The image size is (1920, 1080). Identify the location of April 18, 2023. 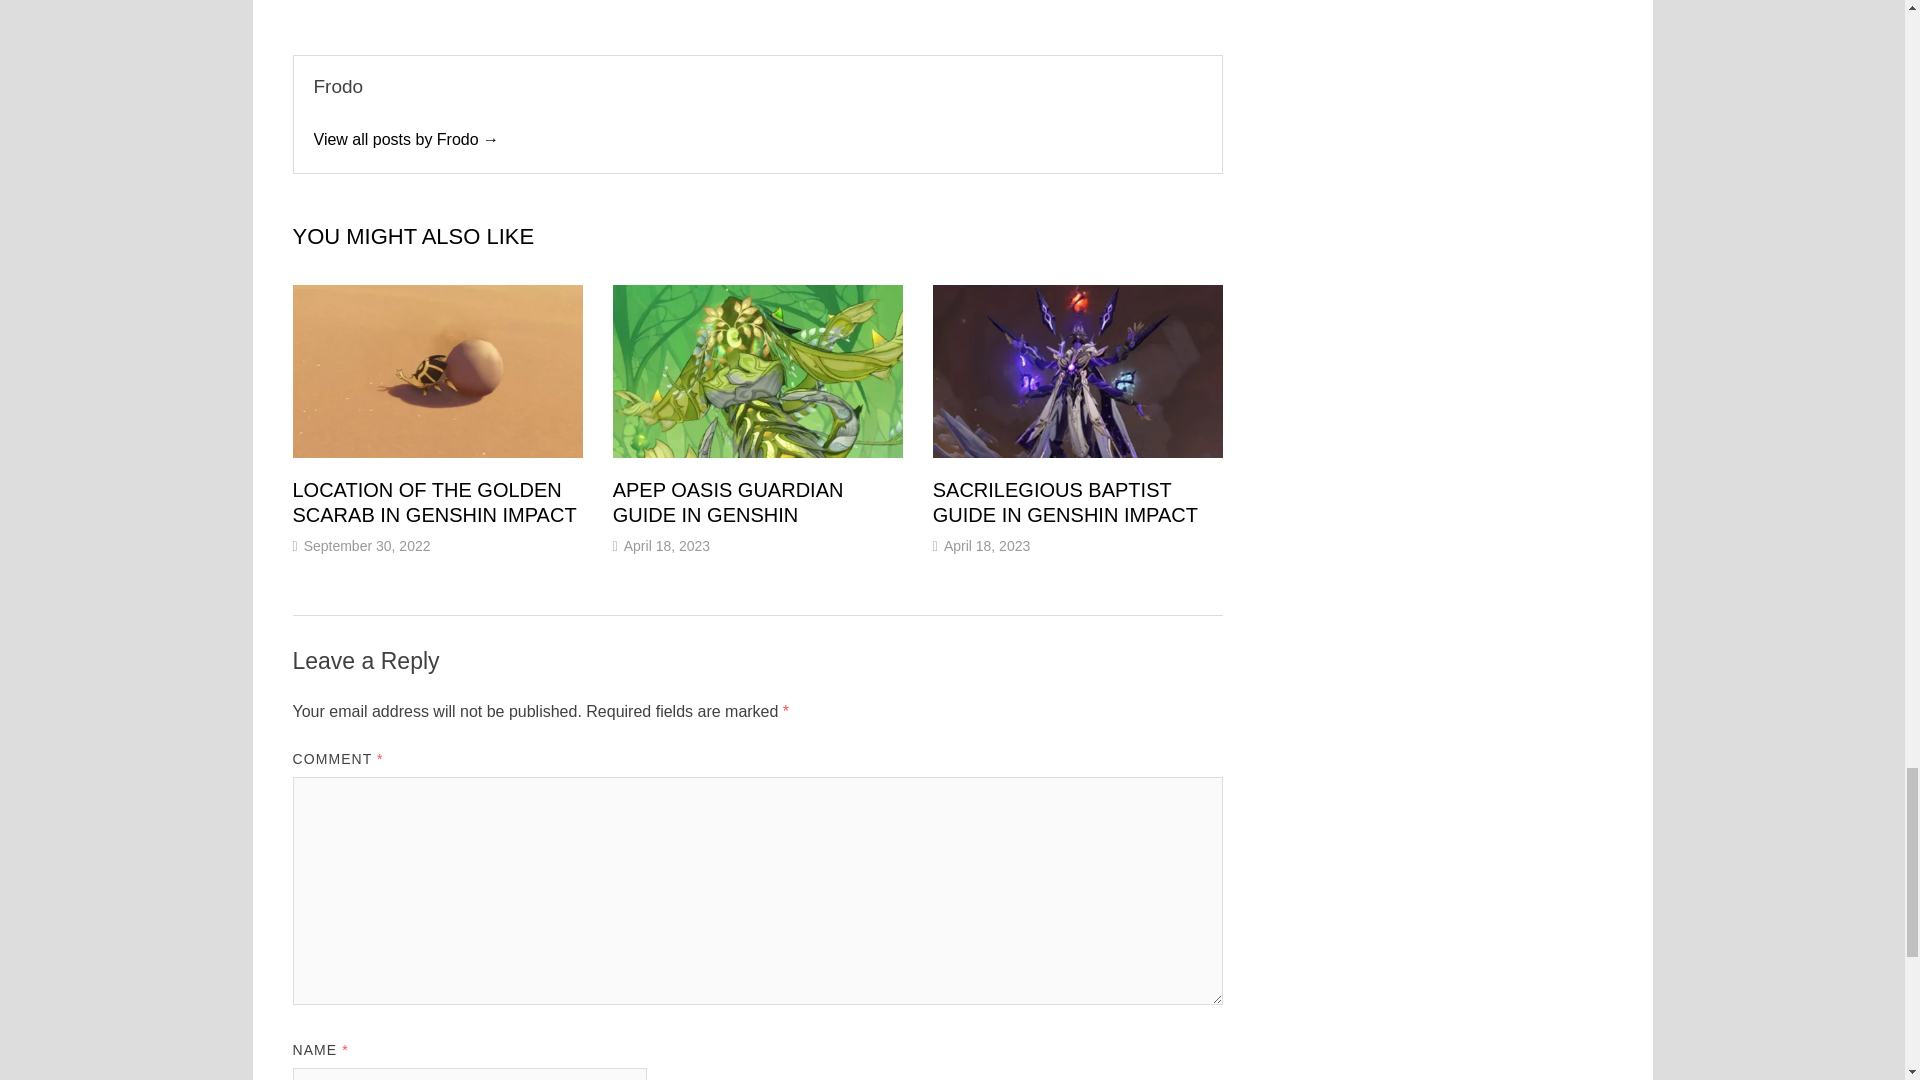
(667, 546).